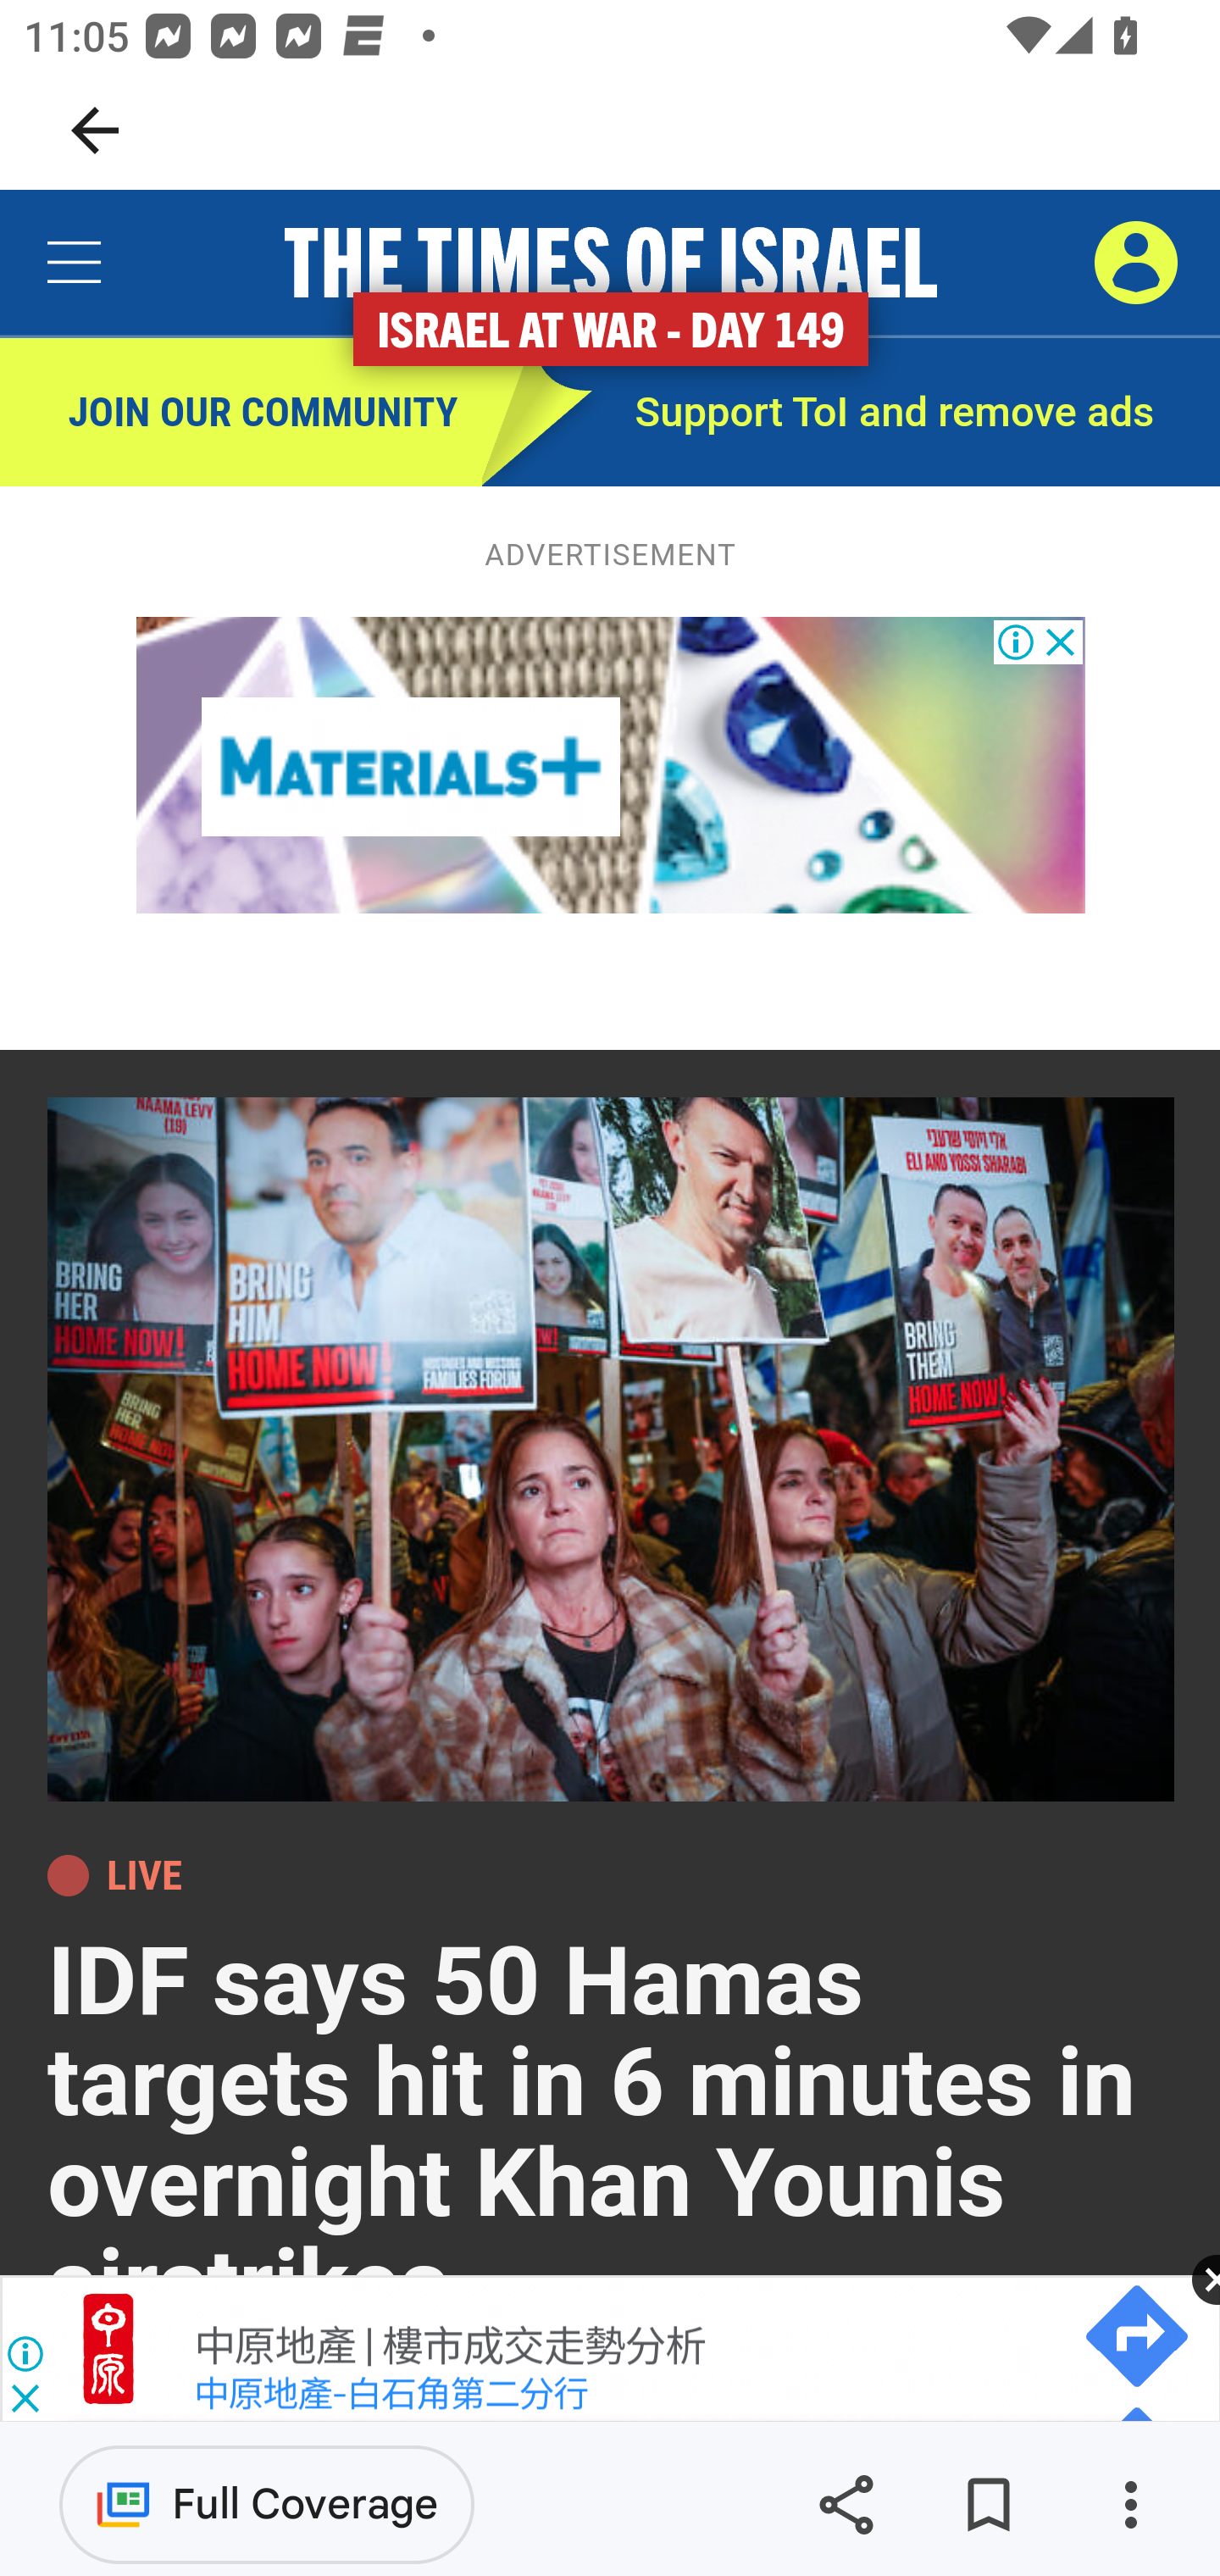 This screenshot has width=1220, height=2576. What do you see at coordinates (1130, 2505) in the screenshot?
I see `More options` at bounding box center [1130, 2505].